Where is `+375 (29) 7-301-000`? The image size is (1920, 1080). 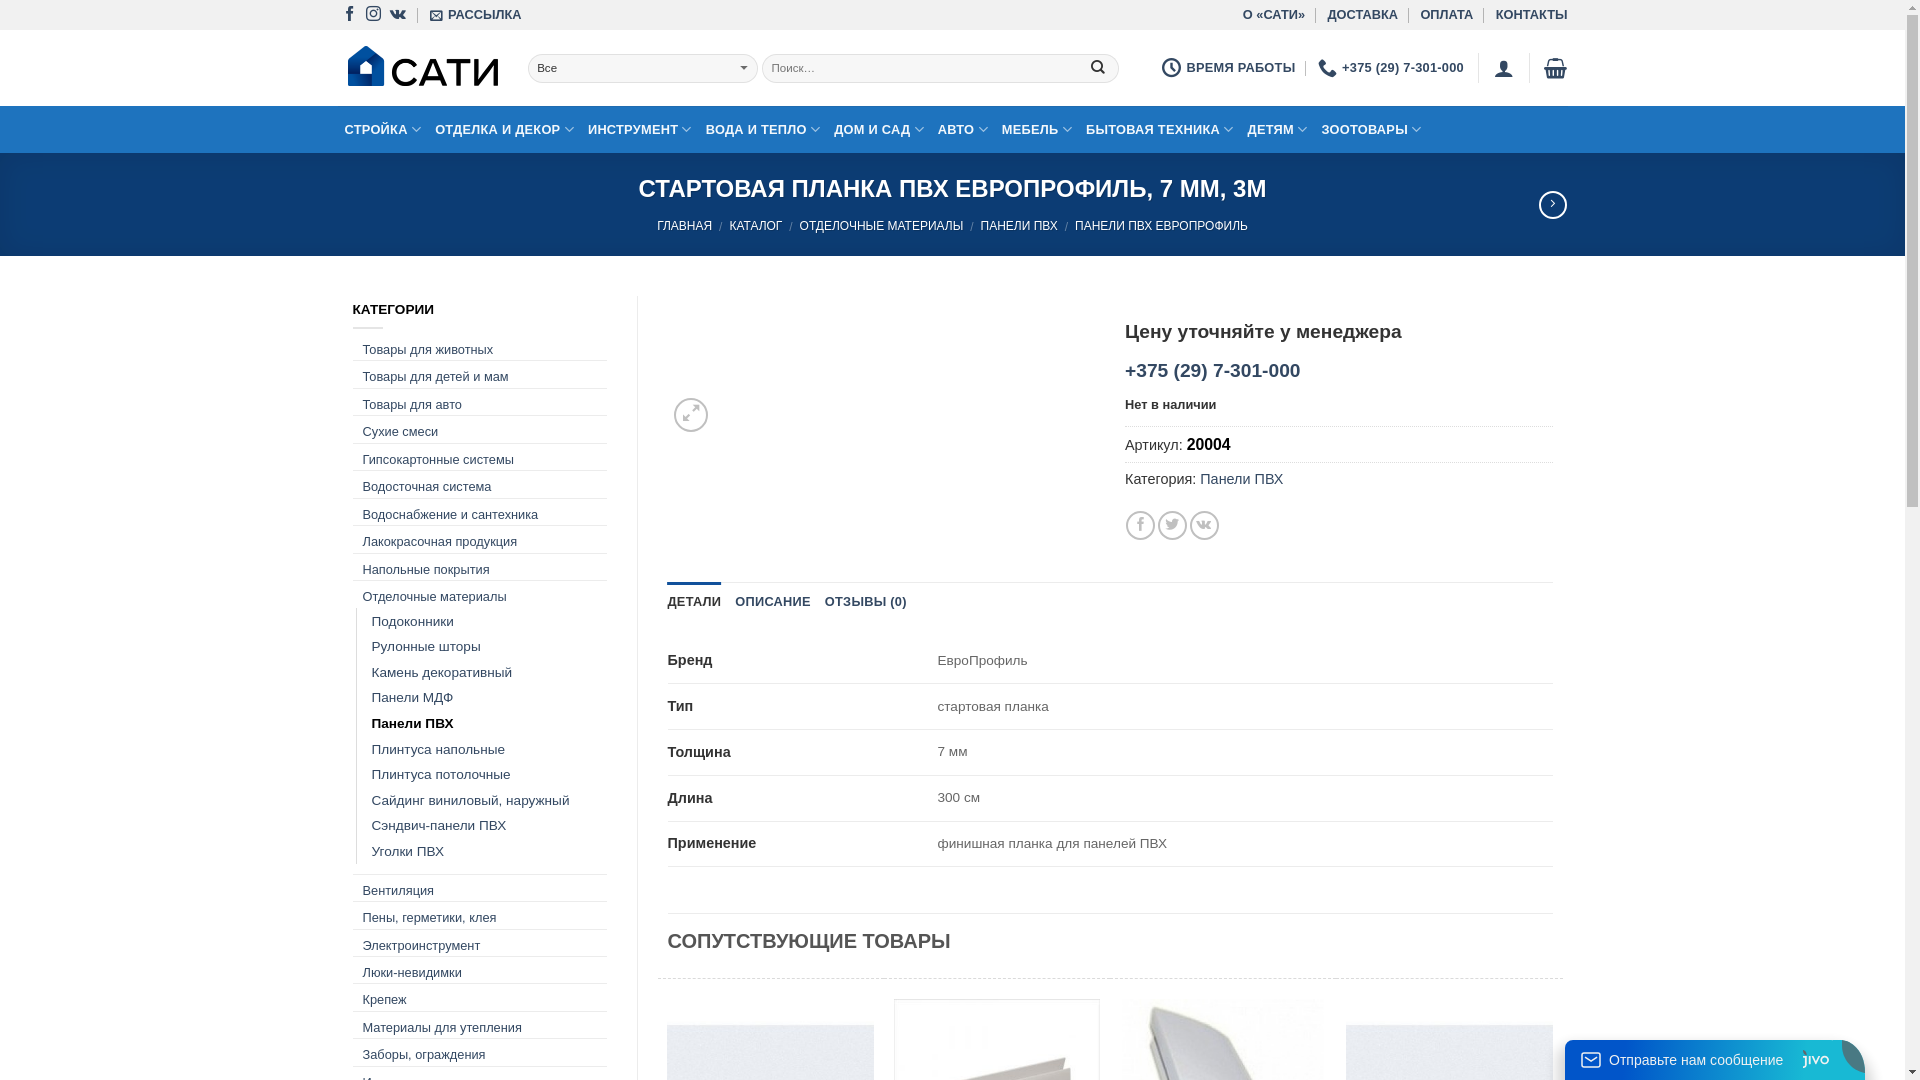
+375 (29) 7-301-000 is located at coordinates (1391, 68).